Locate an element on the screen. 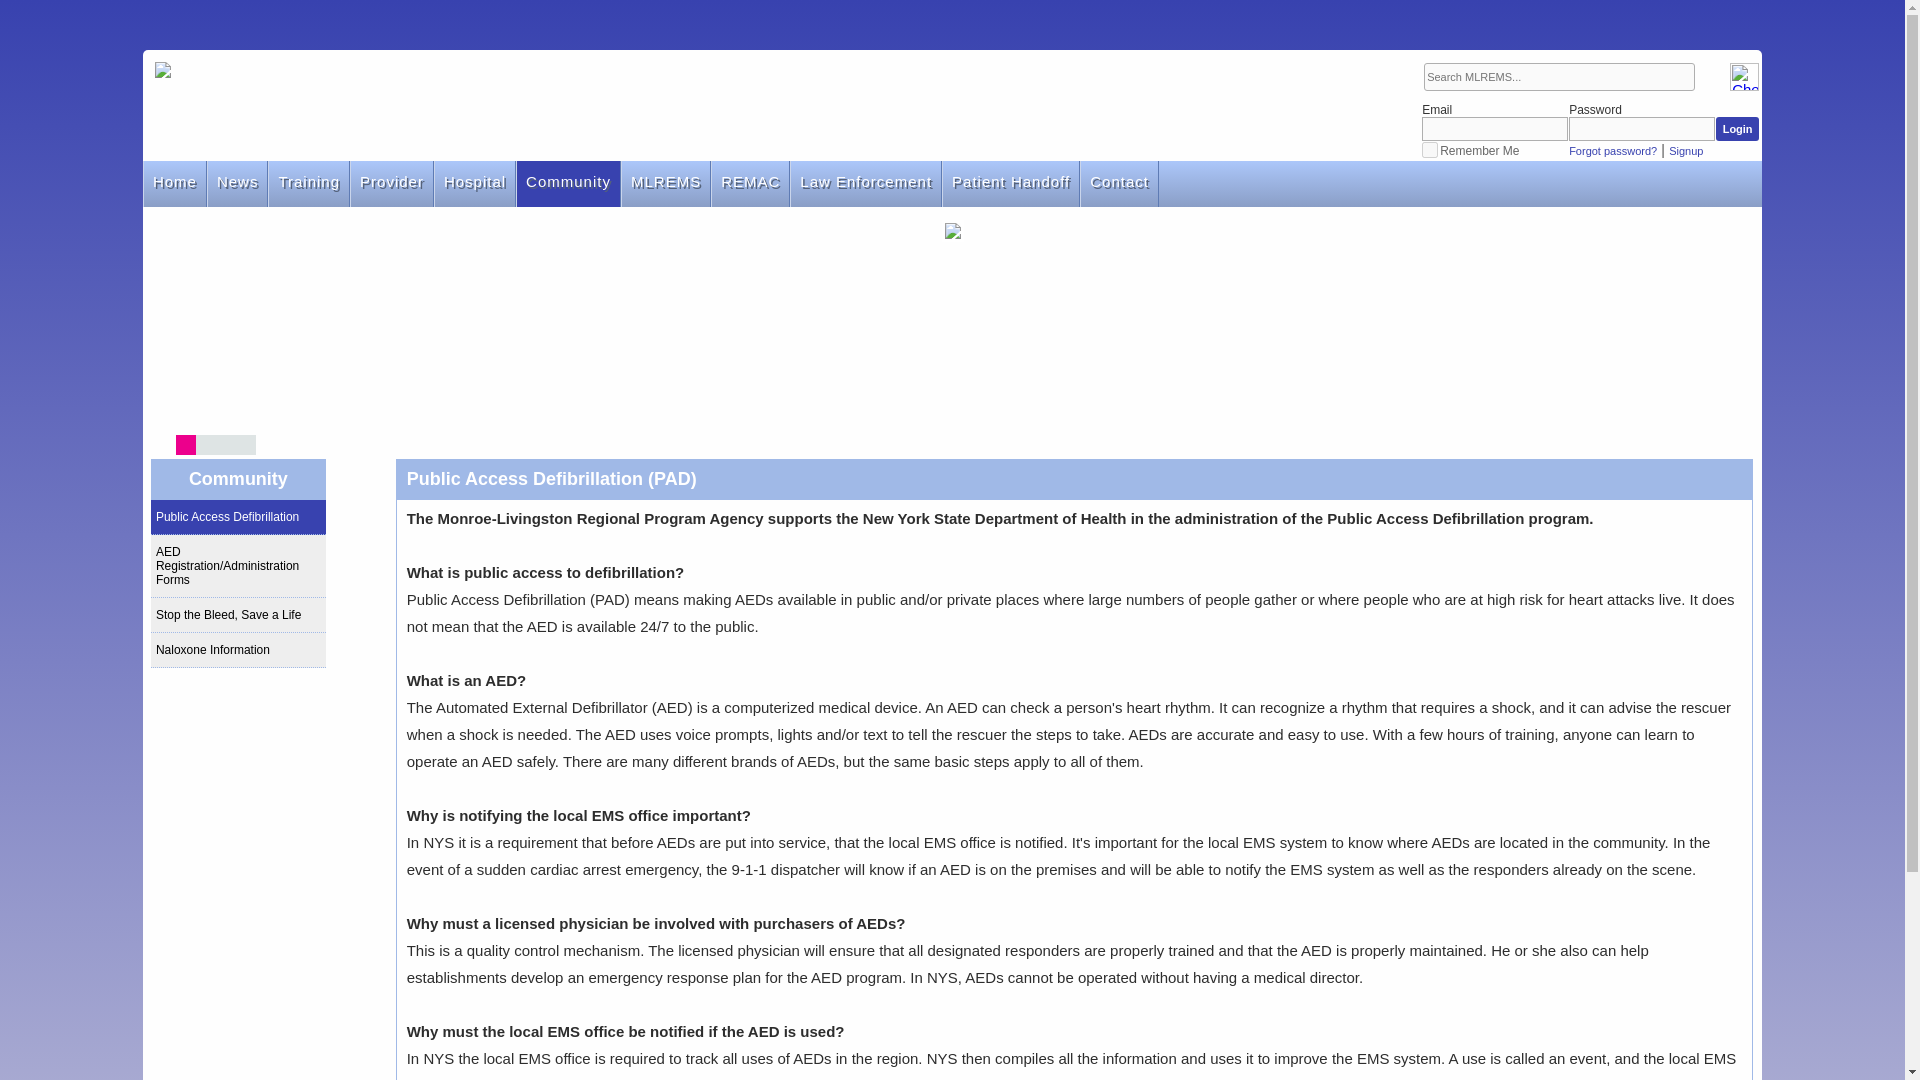 The width and height of the screenshot is (1920, 1080). Community is located at coordinates (568, 184).